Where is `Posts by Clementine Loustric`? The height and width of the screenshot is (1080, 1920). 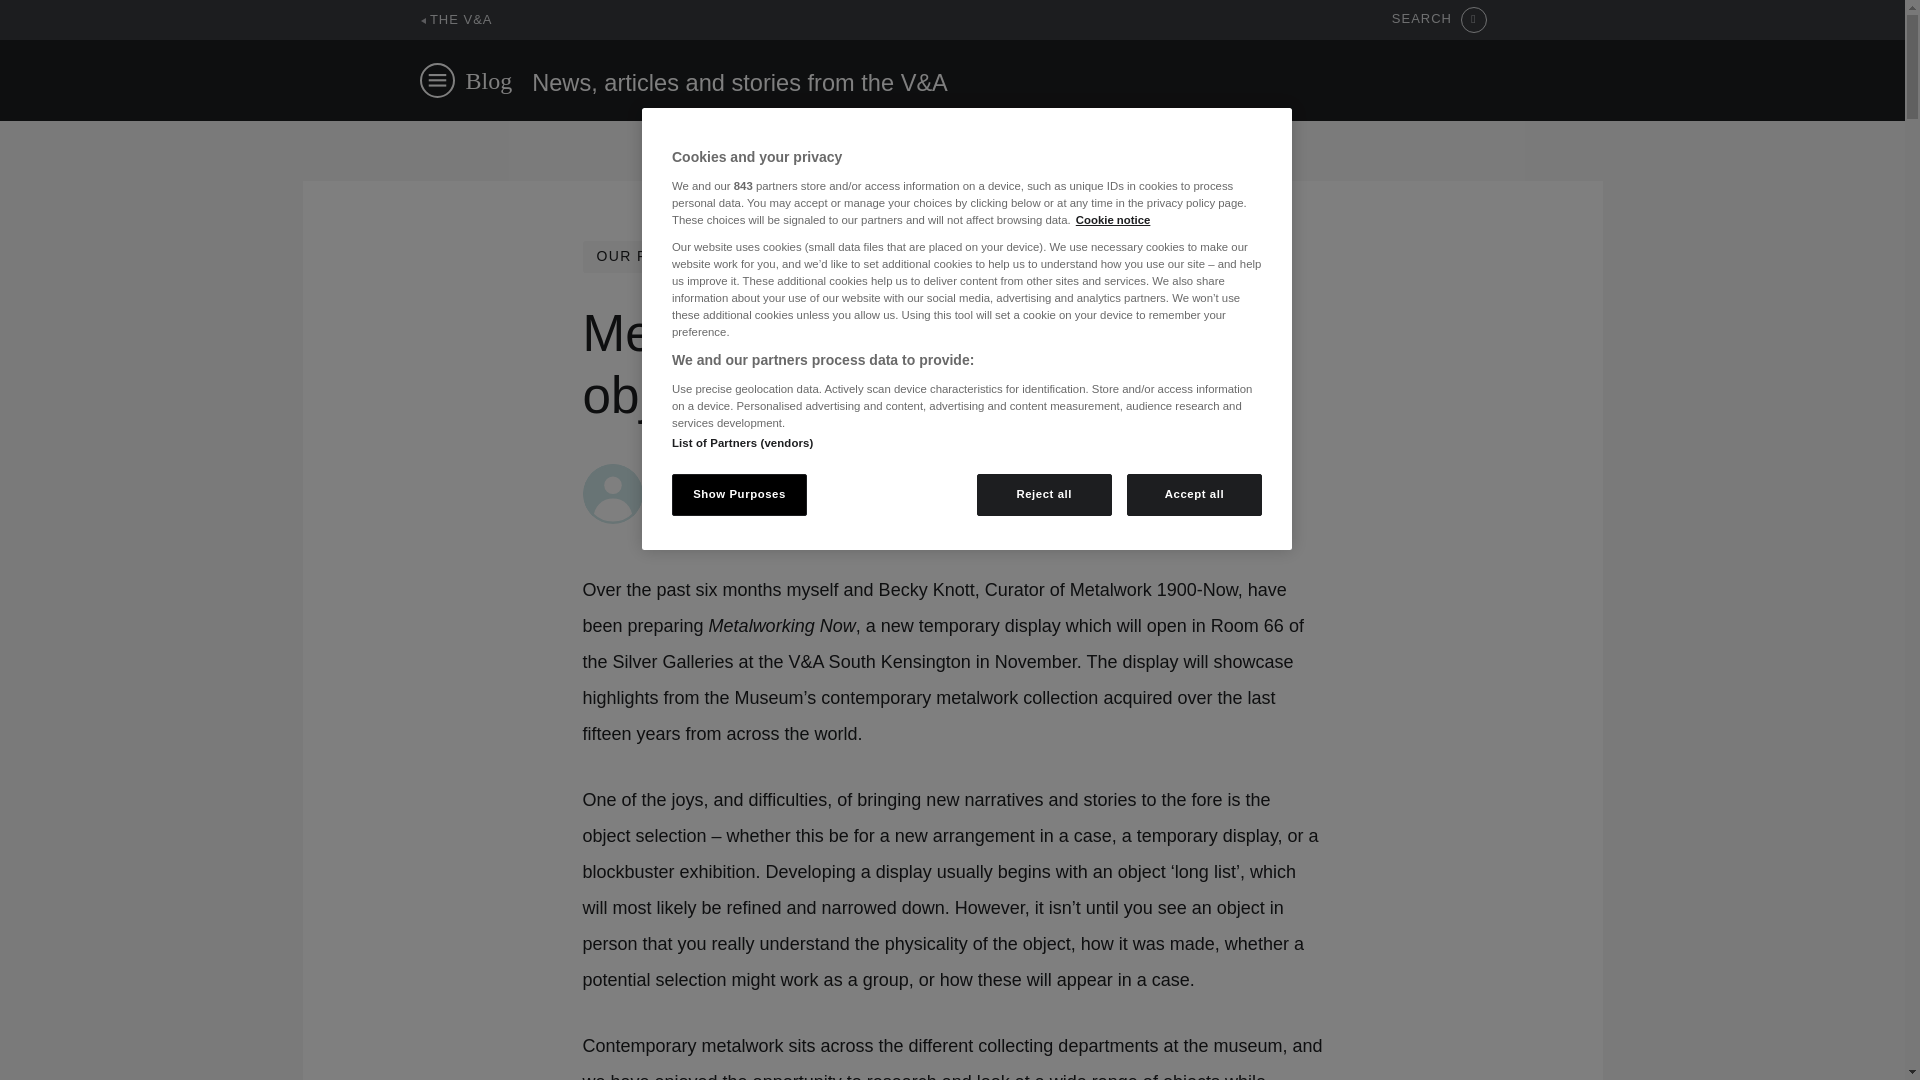 Posts by Clementine Loustric is located at coordinates (726, 474).